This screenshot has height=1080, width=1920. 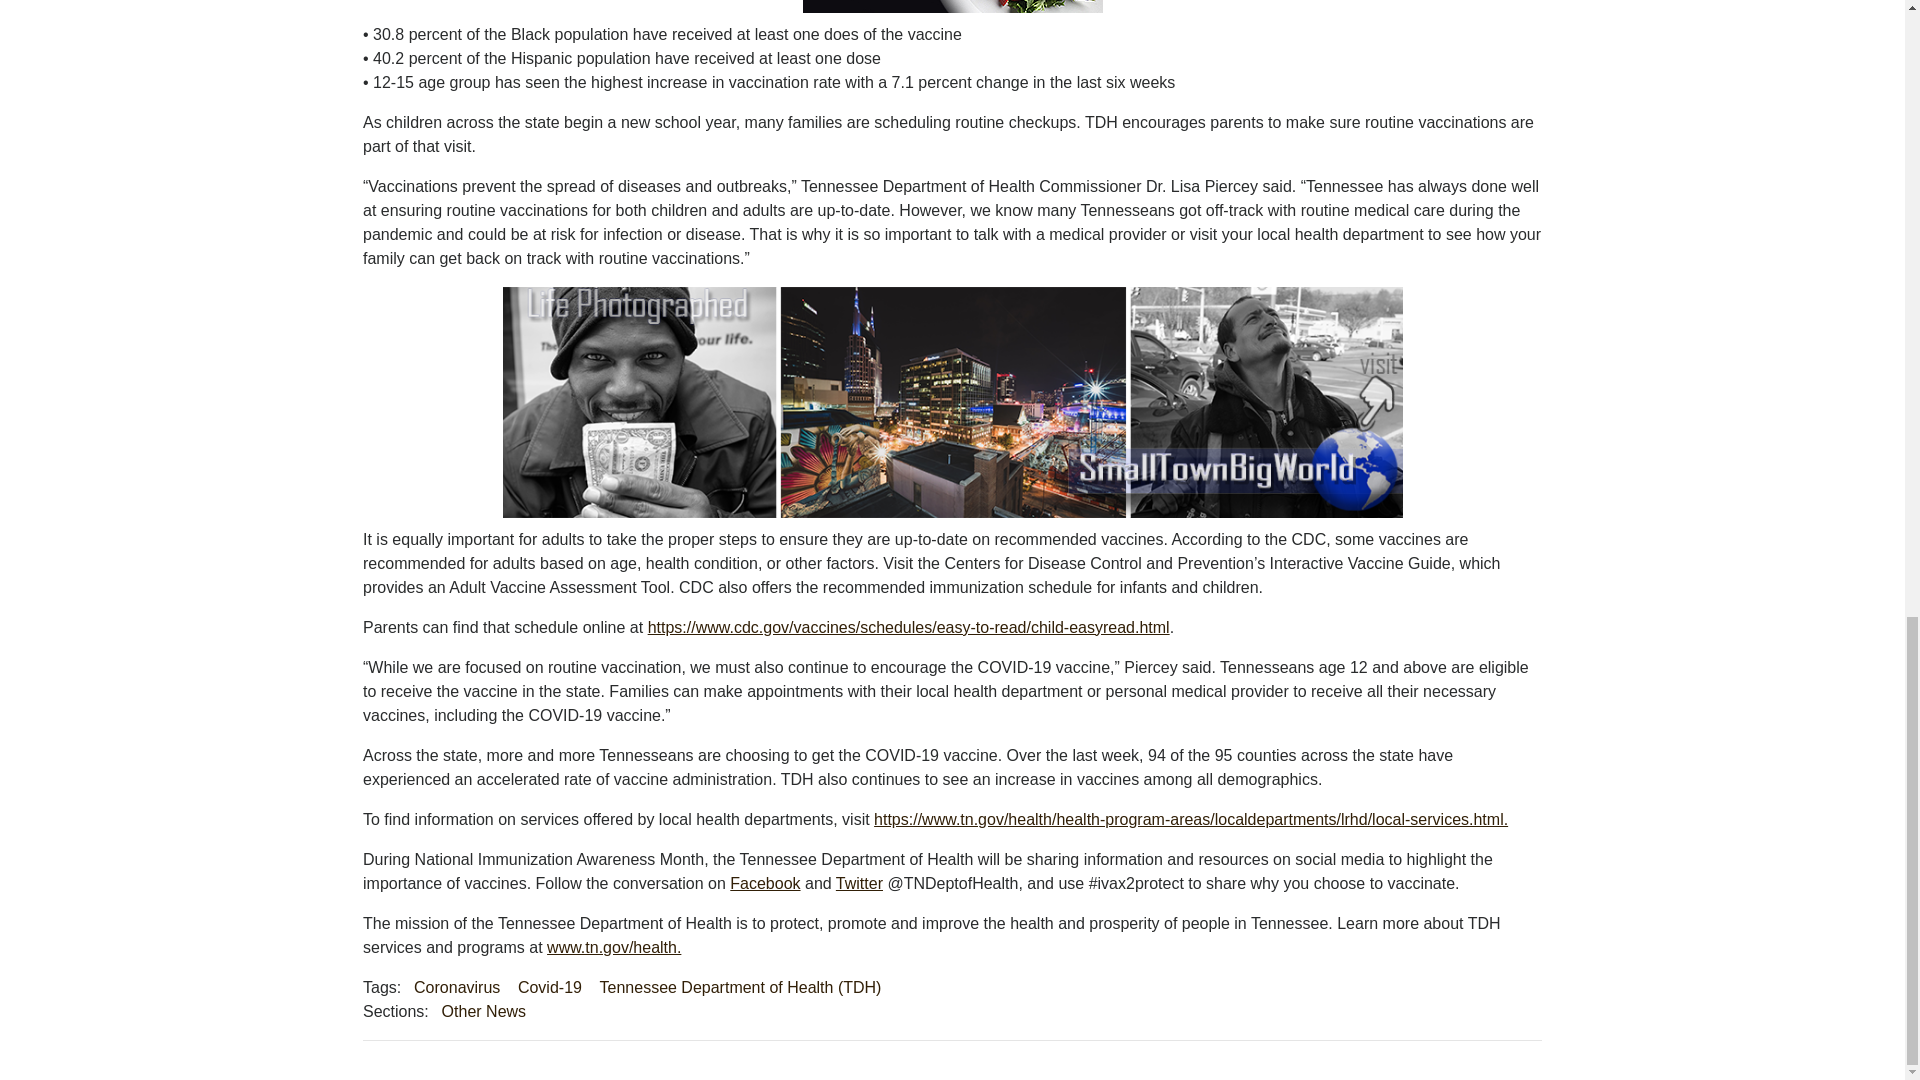 What do you see at coordinates (859, 883) in the screenshot?
I see `Twitter` at bounding box center [859, 883].